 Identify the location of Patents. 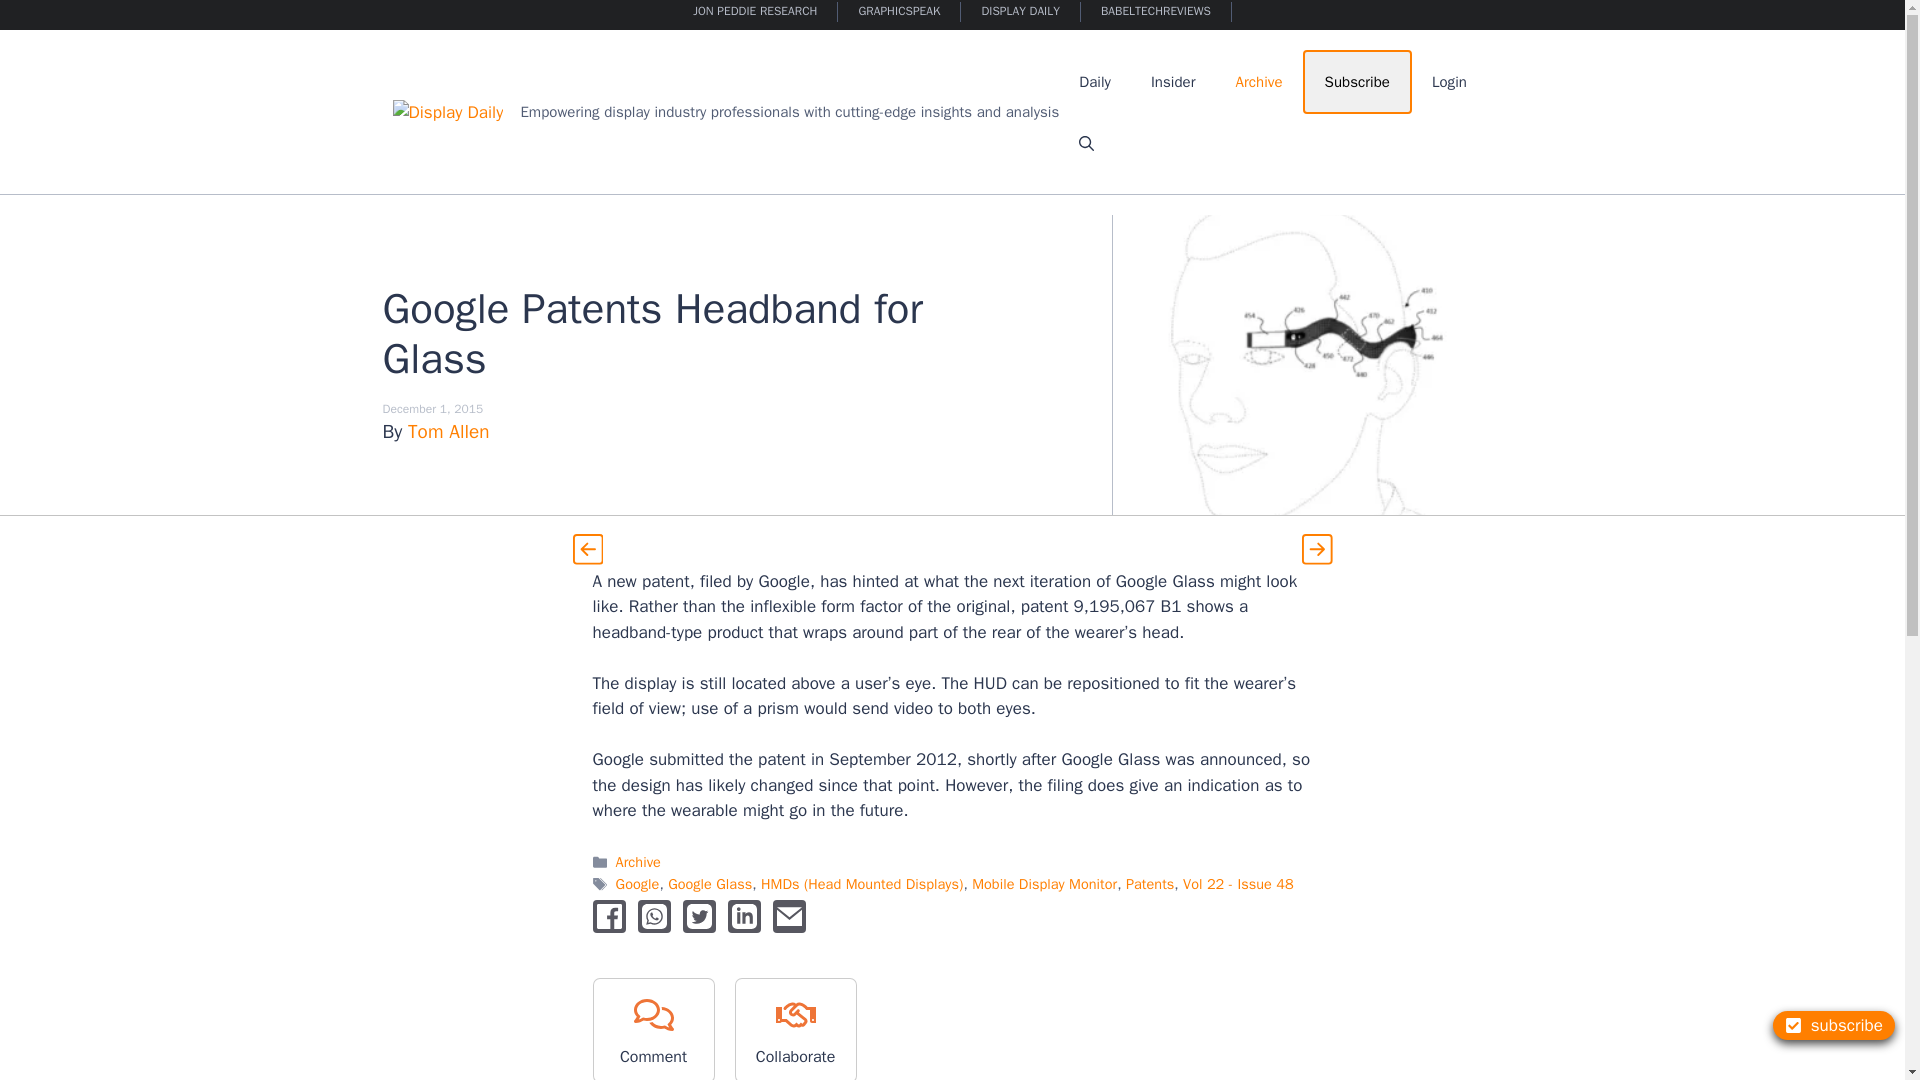
(1149, 884).